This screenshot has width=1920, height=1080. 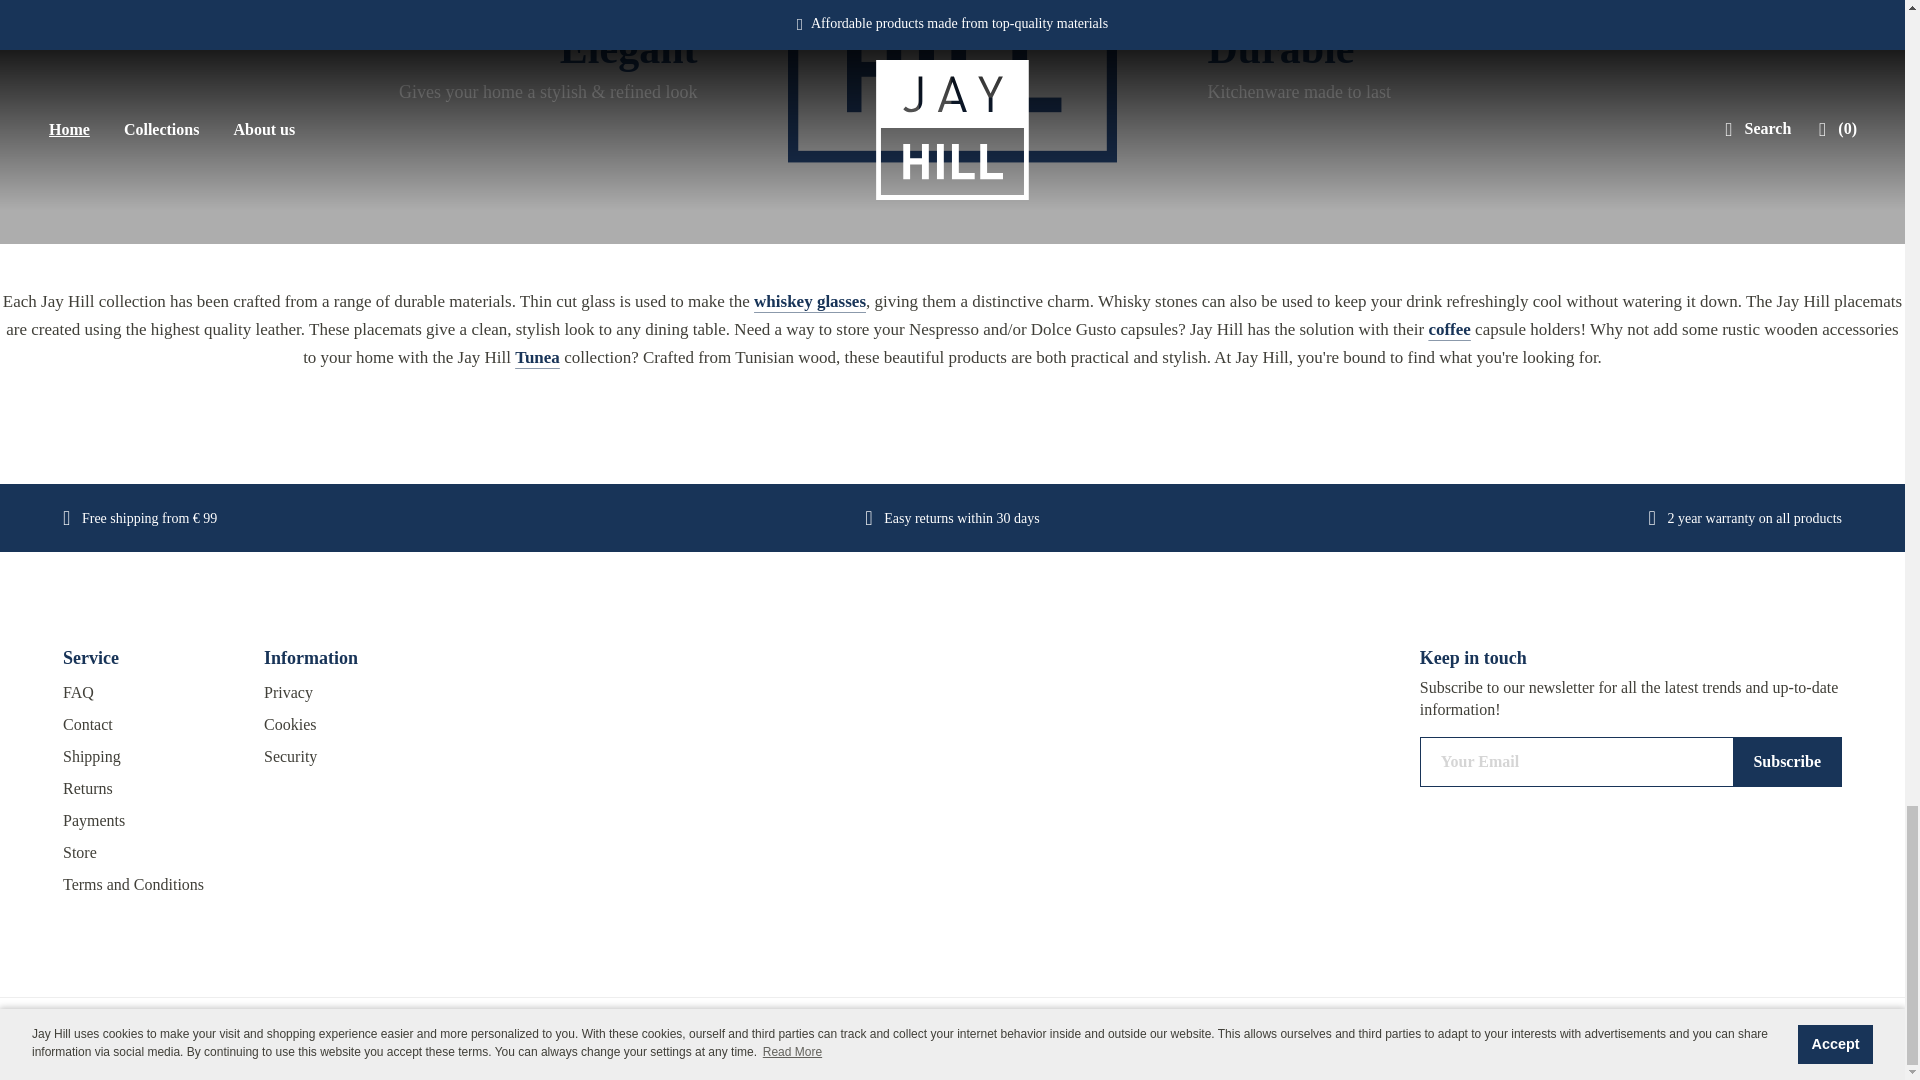 What do you see at coordinates (350, 724) in the screenshot?
I see `Cookies` at bounding box center [350, 724].